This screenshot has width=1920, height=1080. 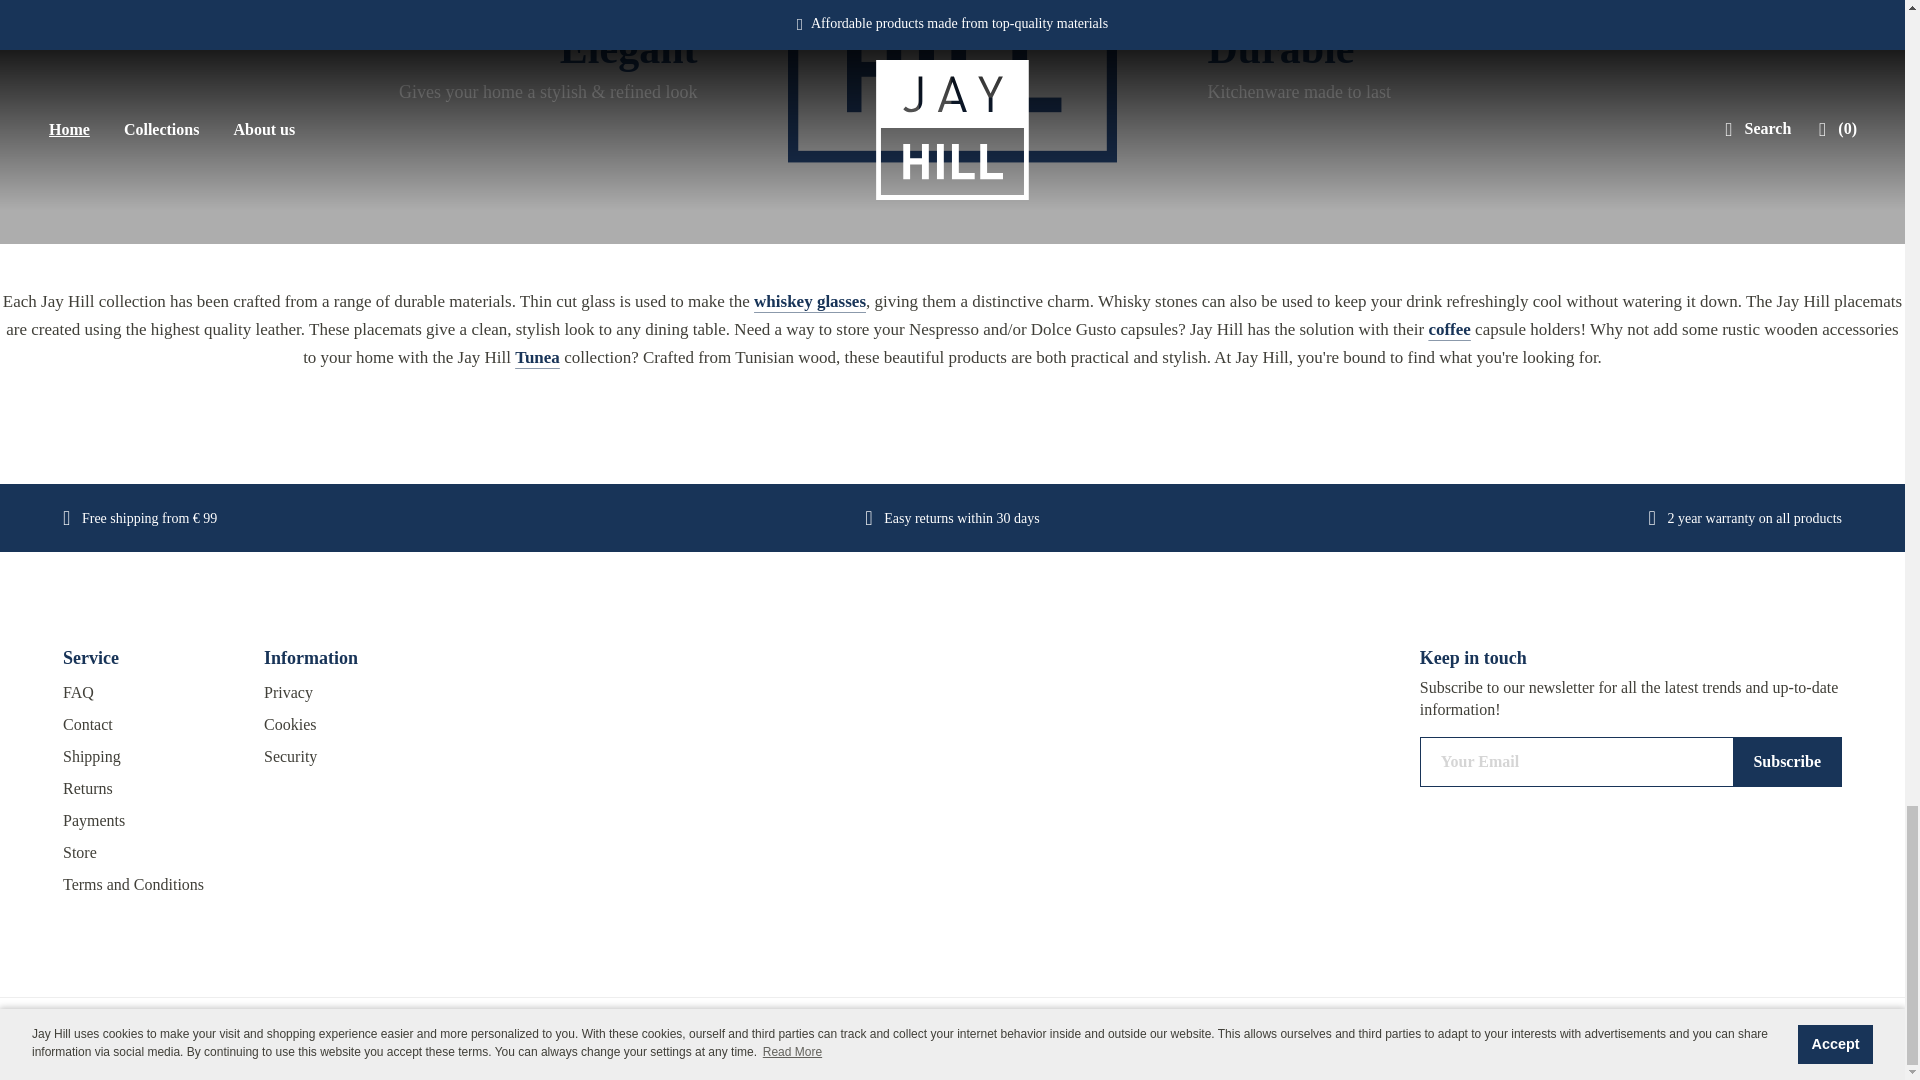 What do you see at coordinates (350, 724) in the screenshot?
I see `Cookies` at bounding box center [350, 724].